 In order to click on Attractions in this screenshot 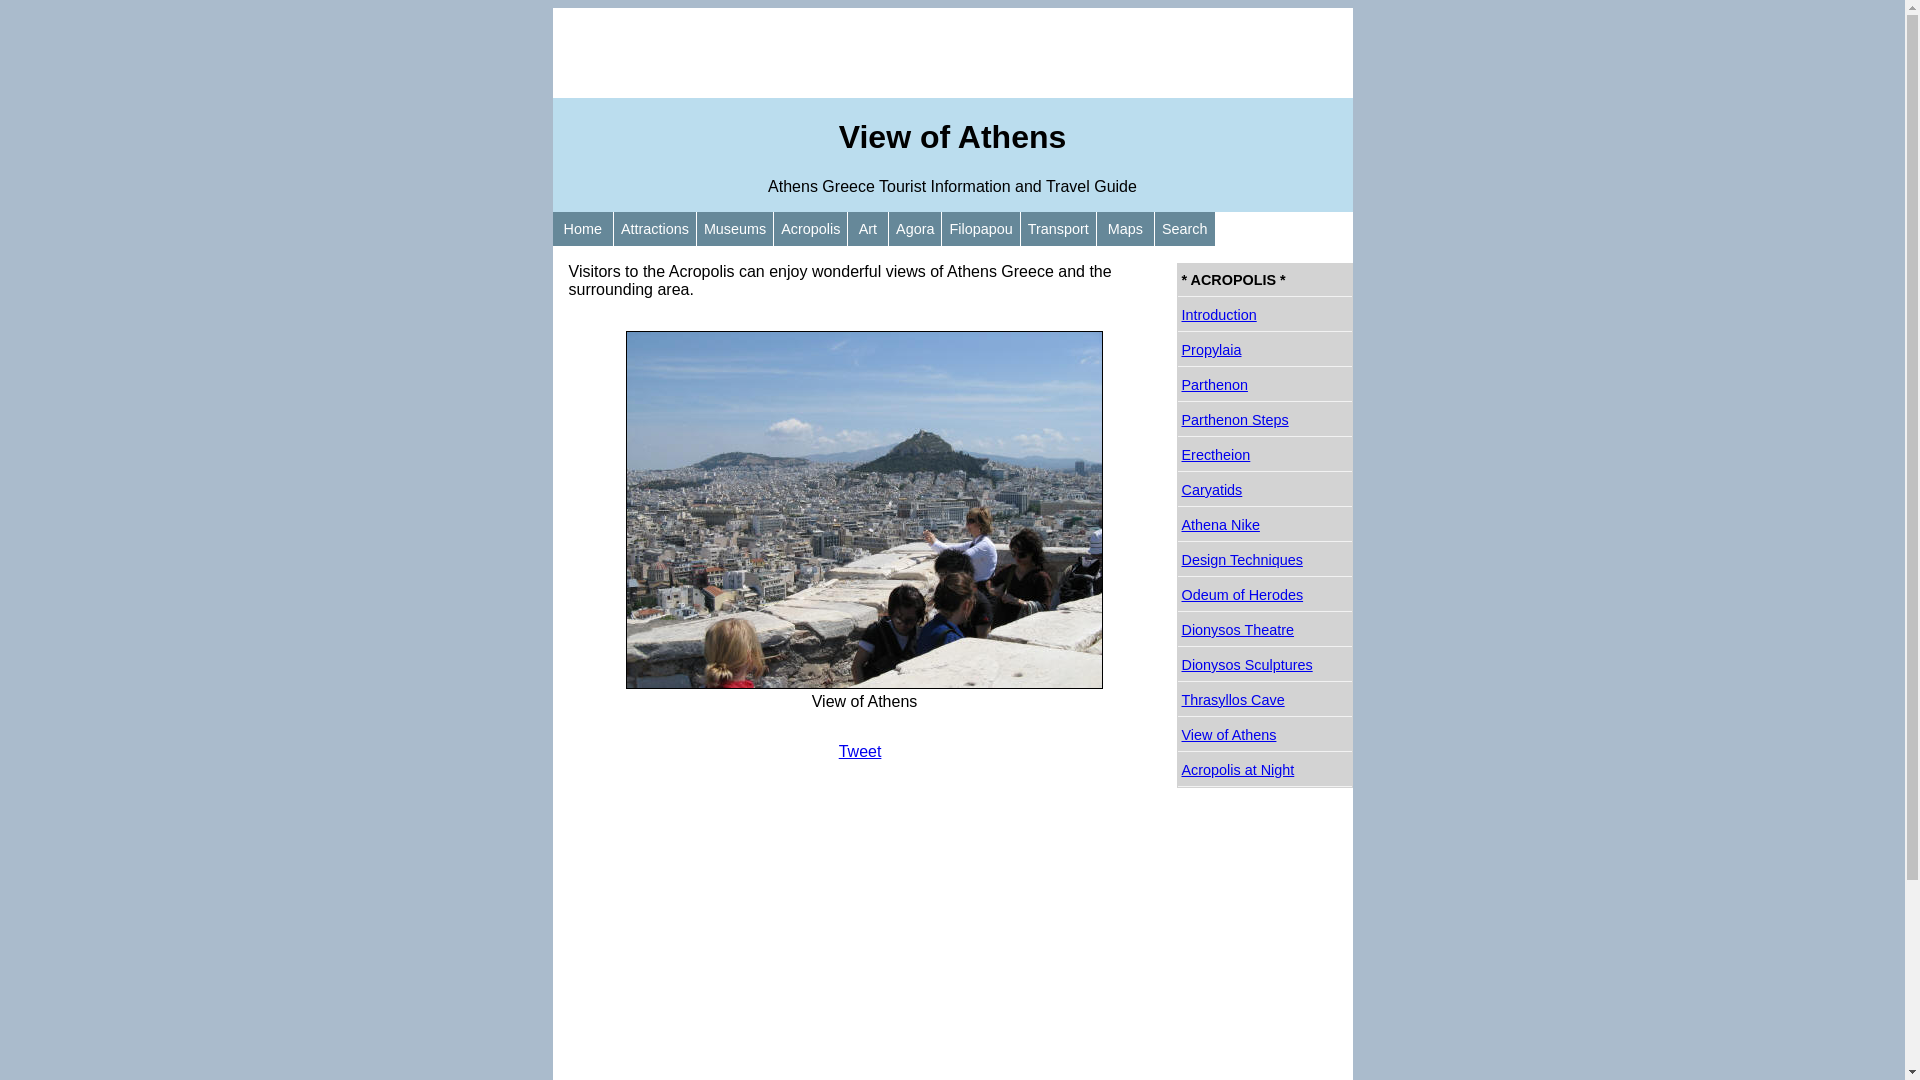, I will do `click(655, 229)`.